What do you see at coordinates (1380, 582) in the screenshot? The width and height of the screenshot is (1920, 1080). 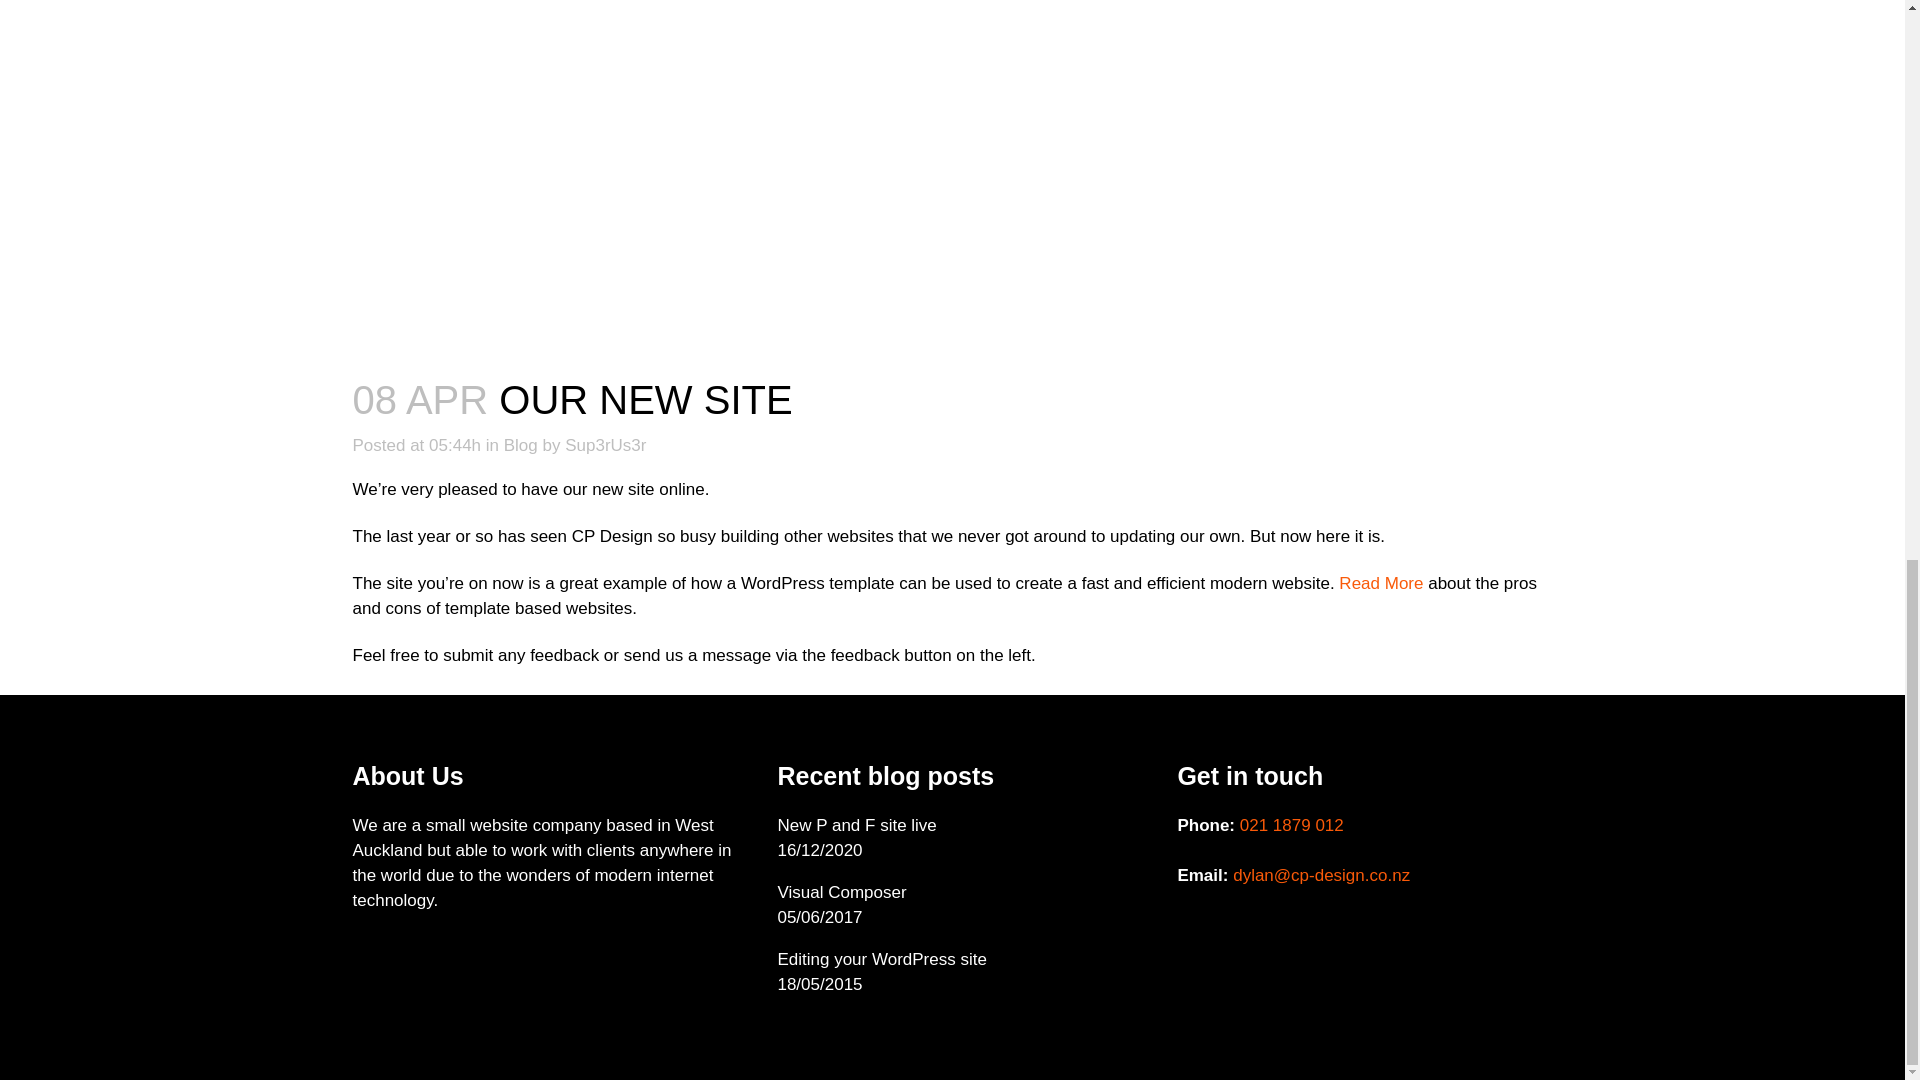 I see `Read More` at bounding box center [1380, 582].